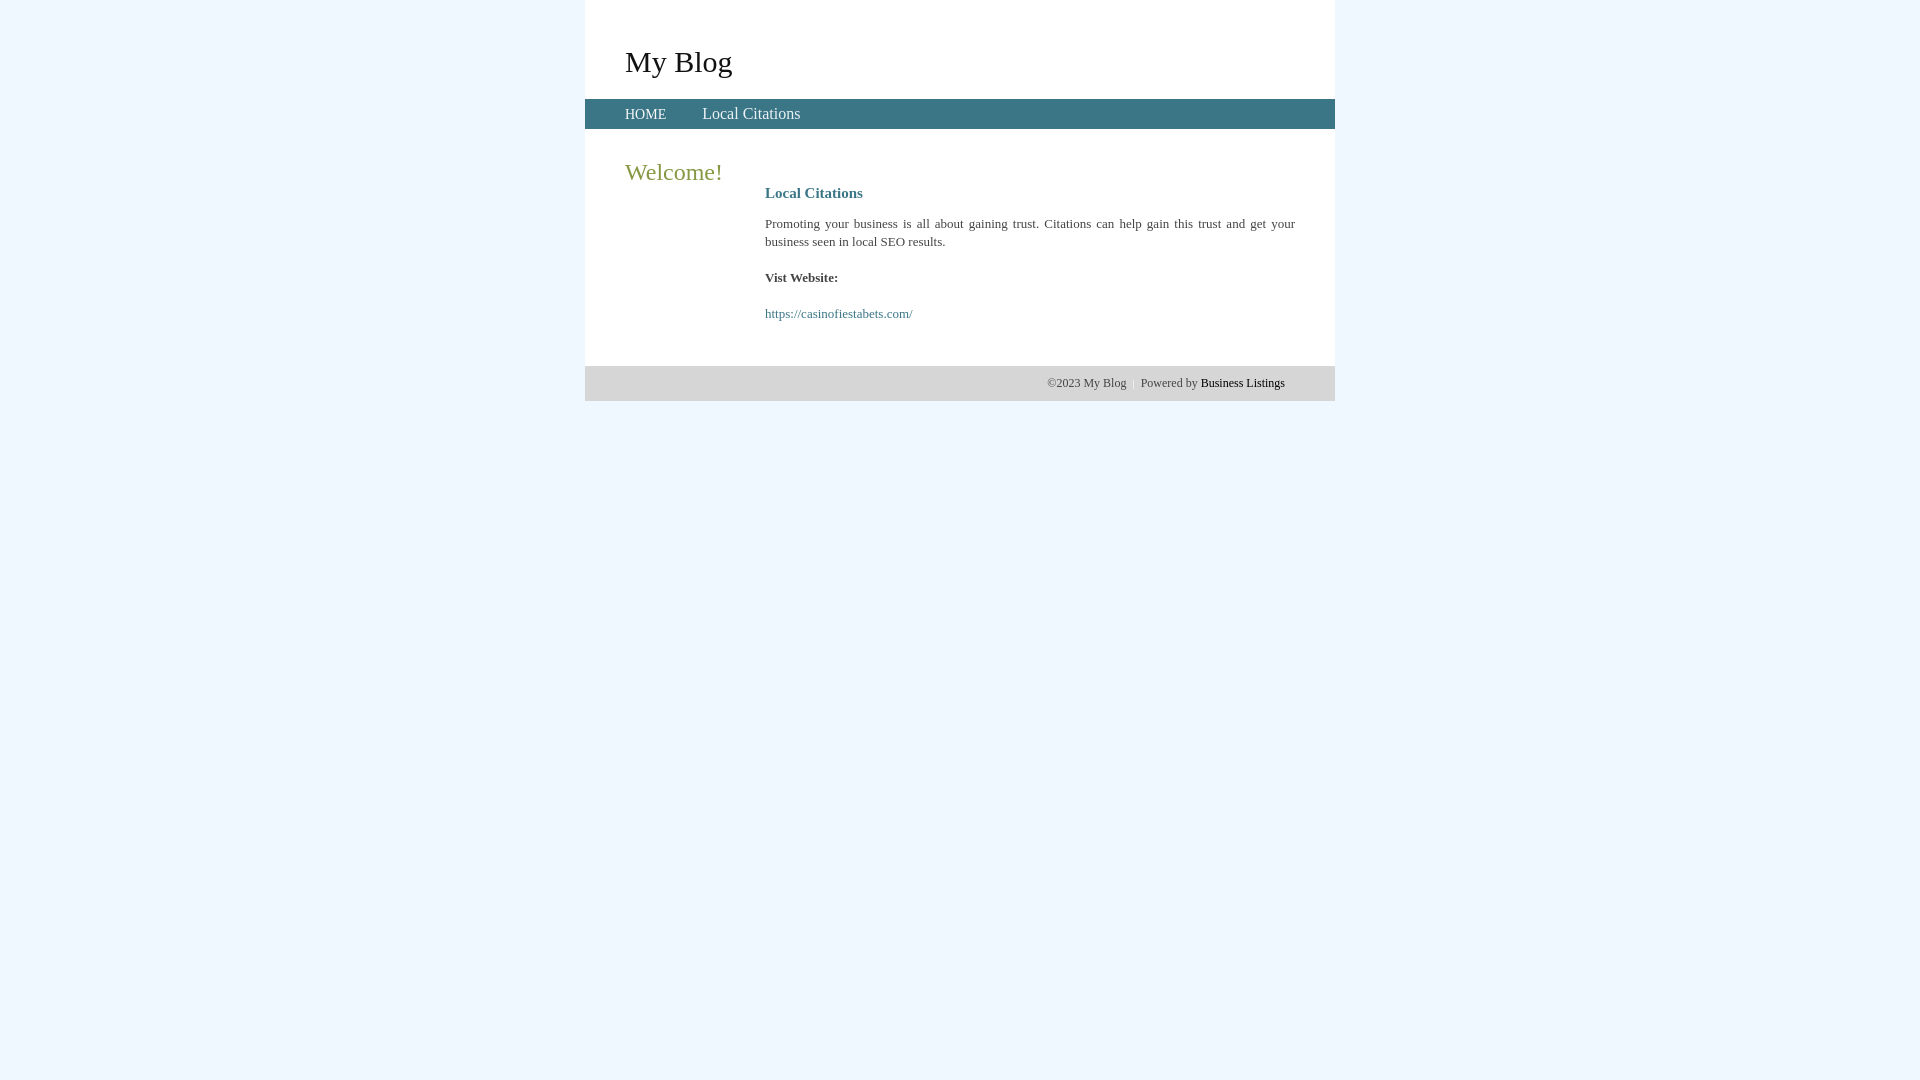 The height and width of the screenshot is (1080, 1920). I want to click on My Blog, so click(679, 61).